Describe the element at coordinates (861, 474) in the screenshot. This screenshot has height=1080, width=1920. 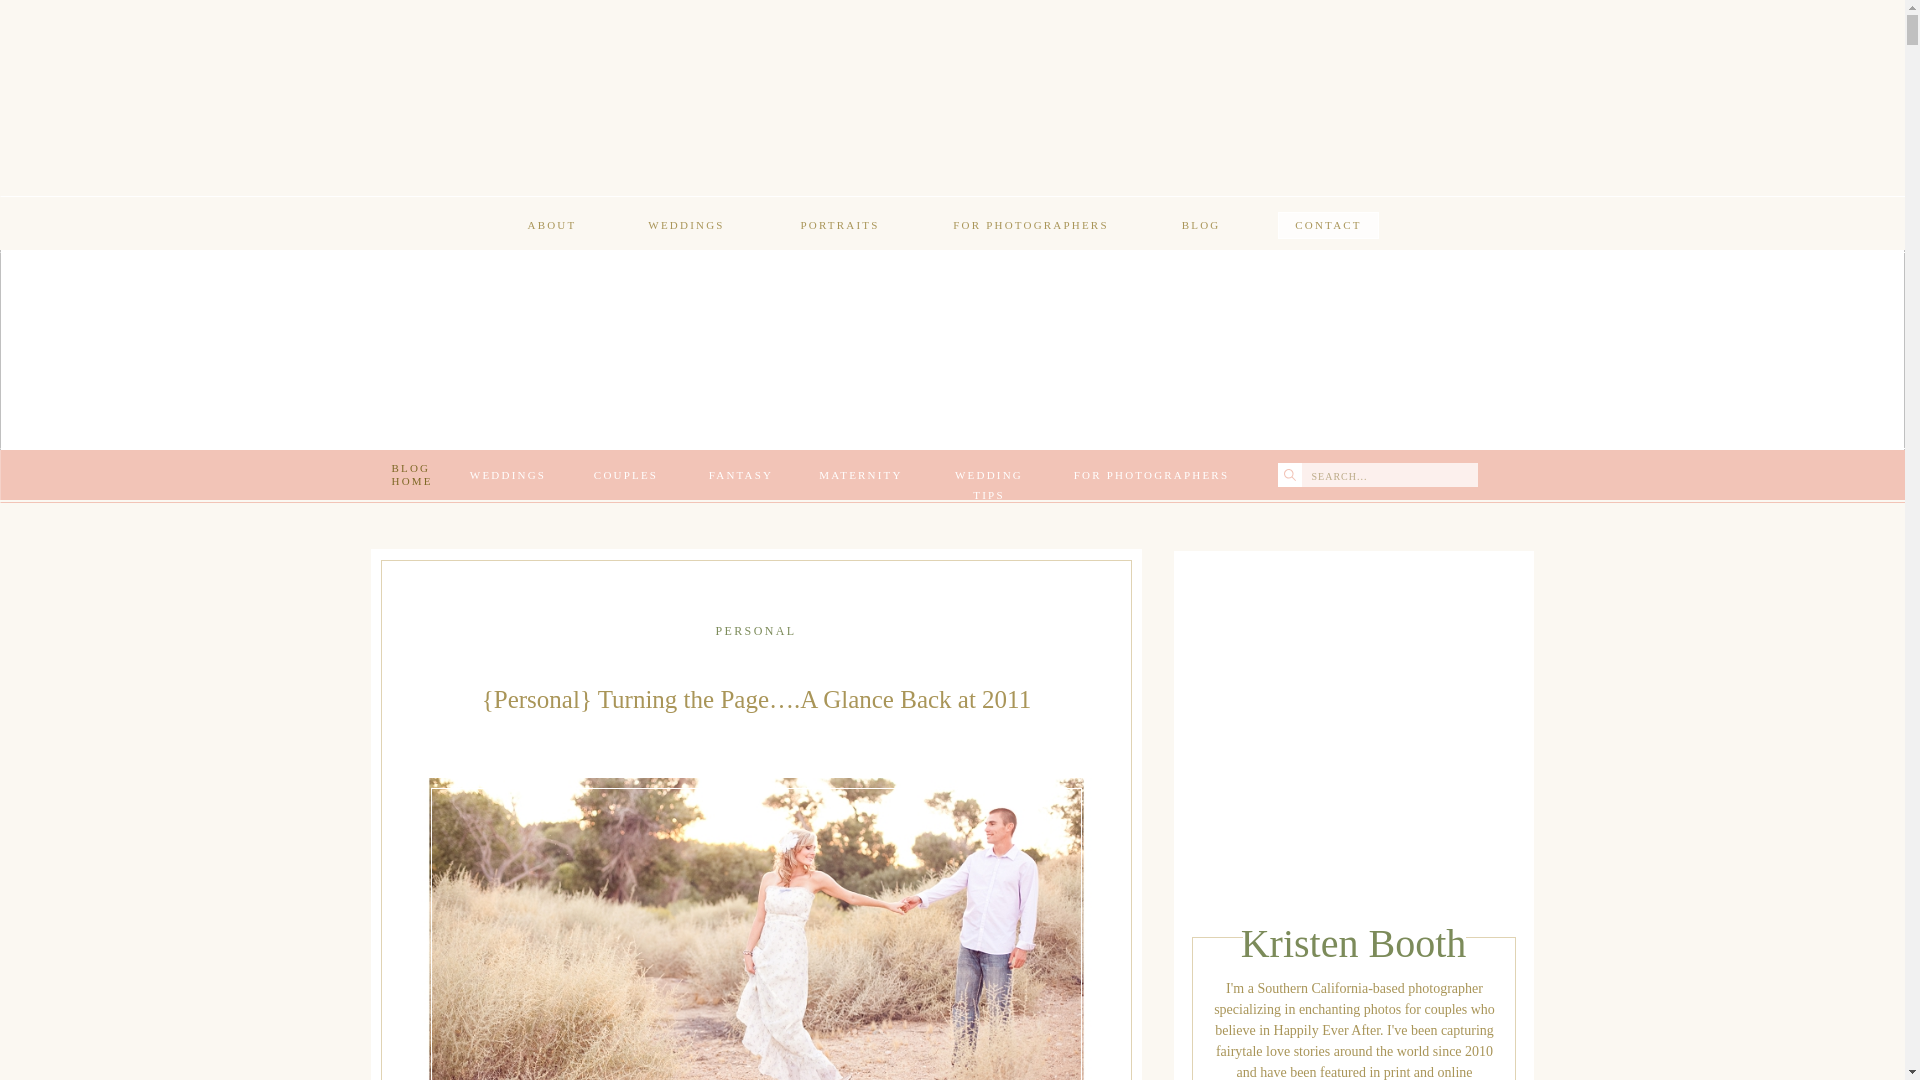
I see `MATERNITY` at that location.